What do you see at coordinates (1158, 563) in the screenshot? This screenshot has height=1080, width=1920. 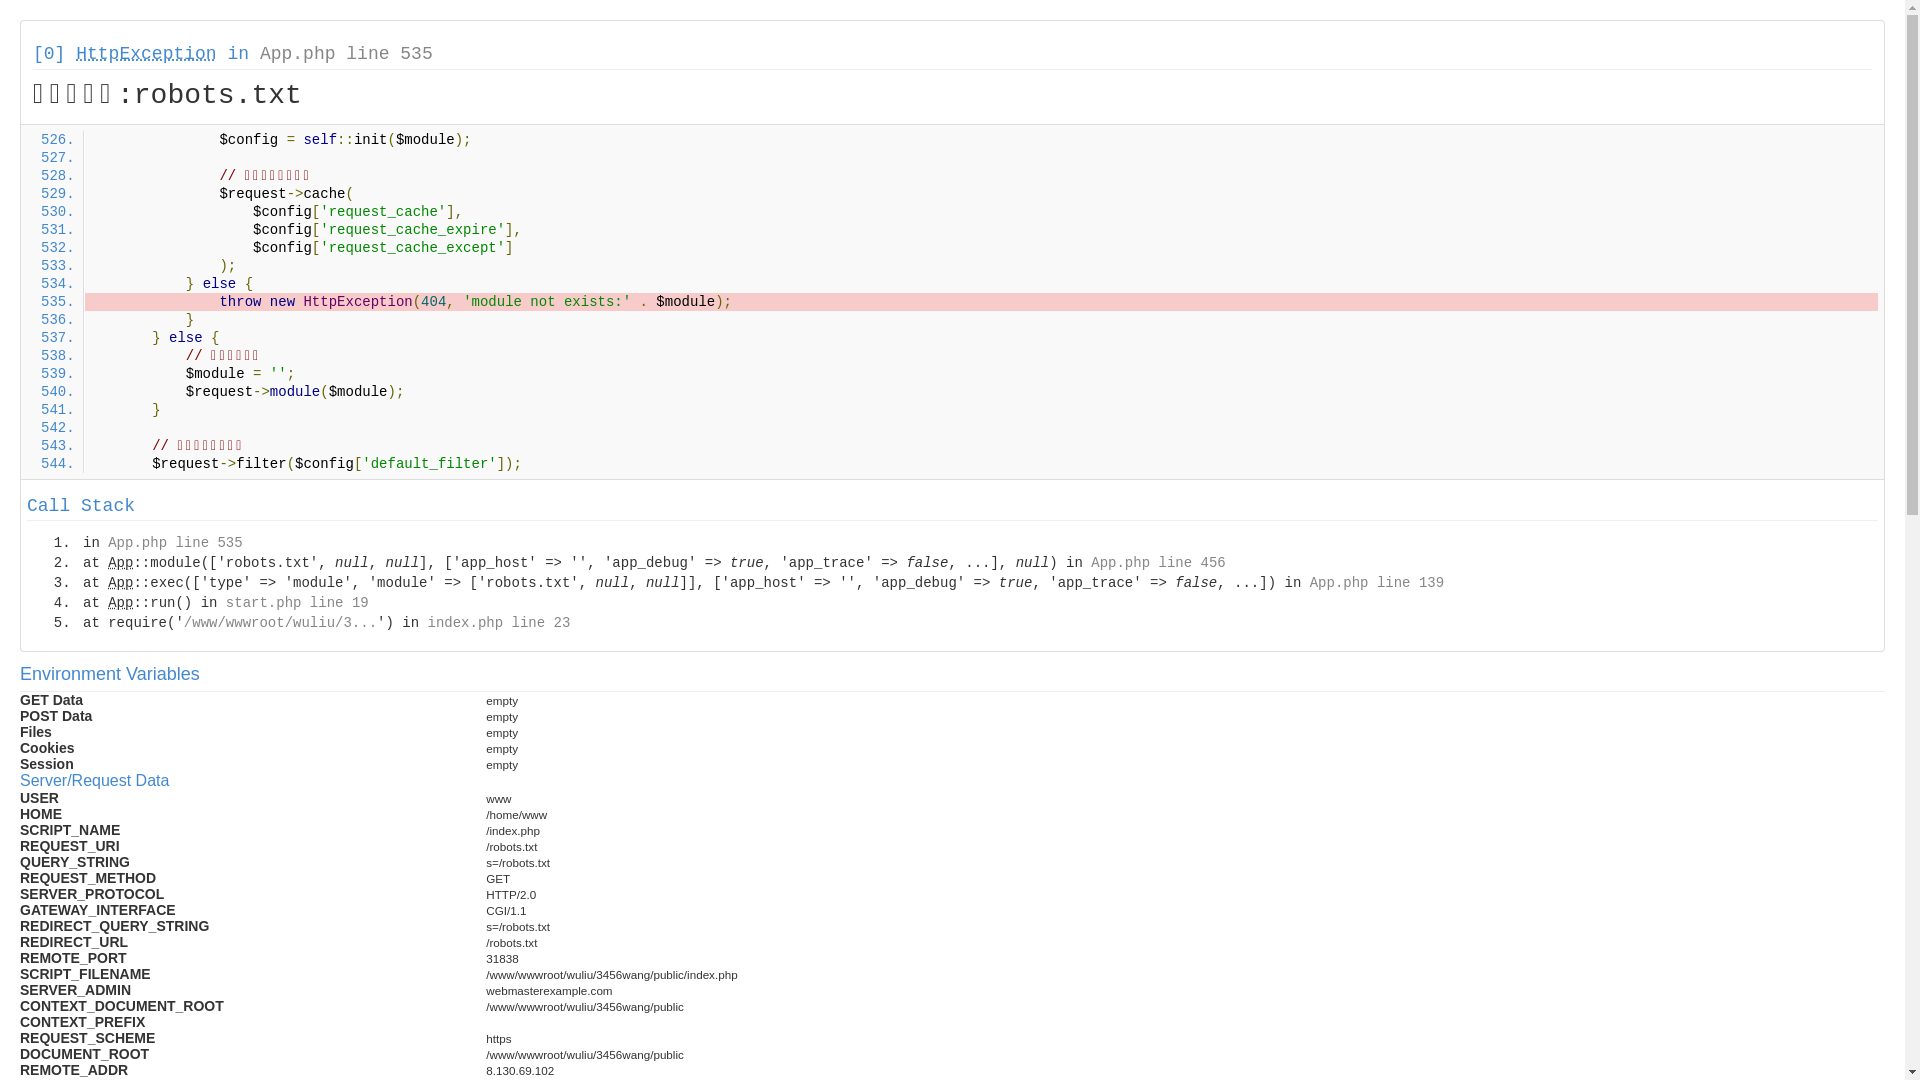 I see `App.php line 456` at bounding box center [1158, 563].